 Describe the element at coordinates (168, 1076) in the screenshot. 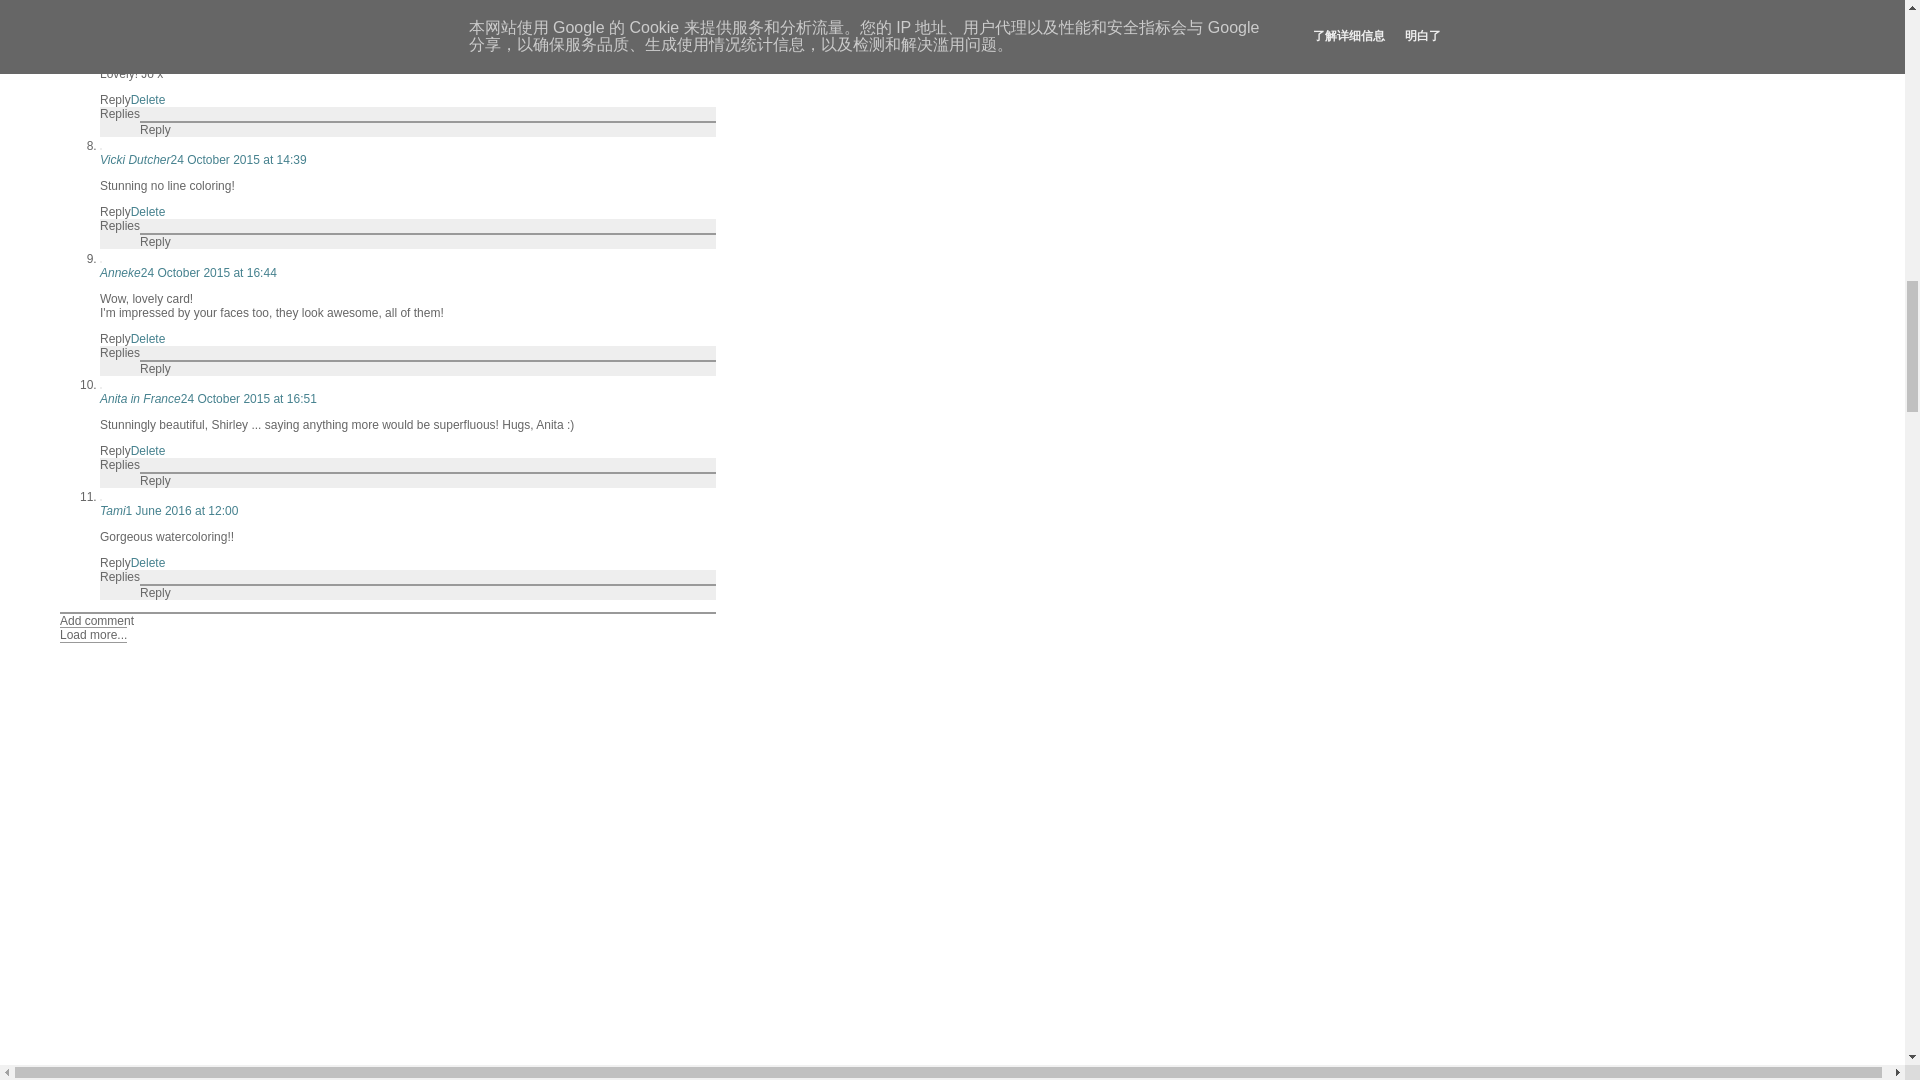

I see `Older Post` at that location.